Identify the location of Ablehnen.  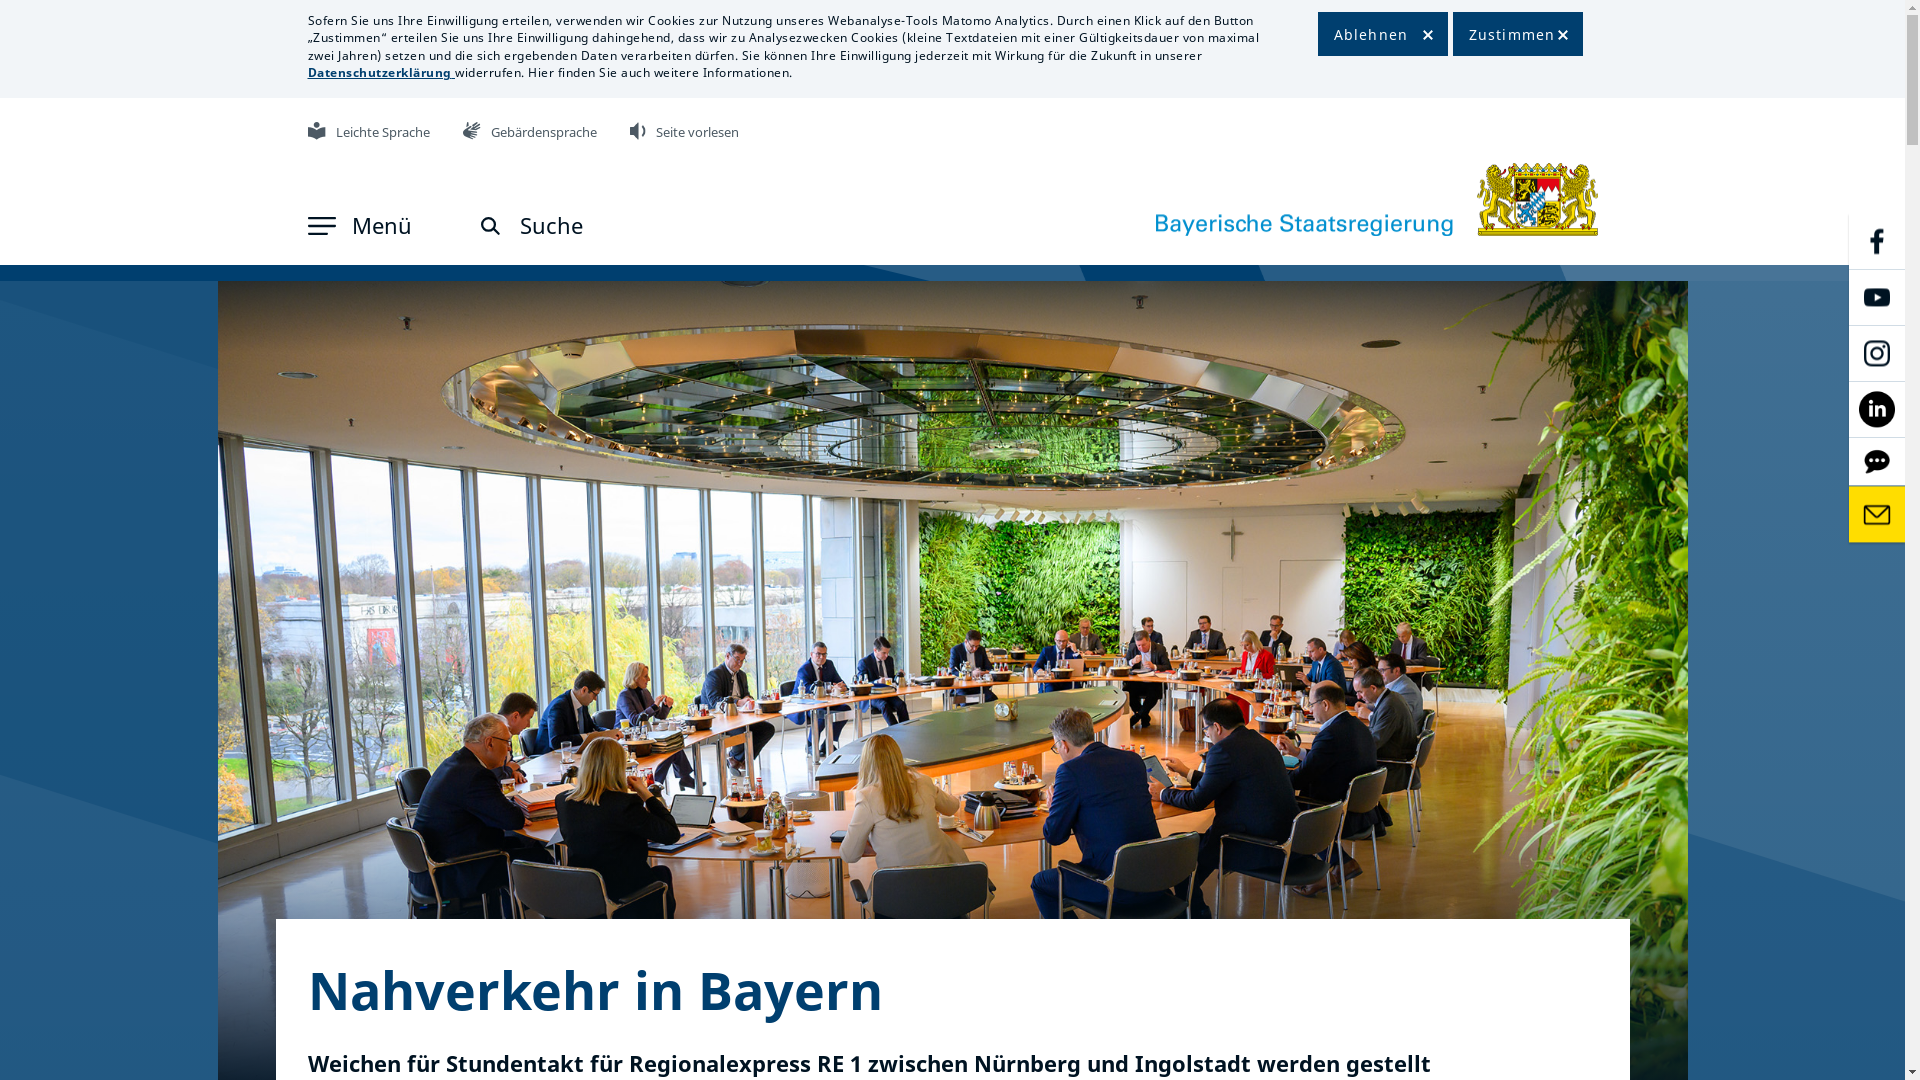
(1383, 34).